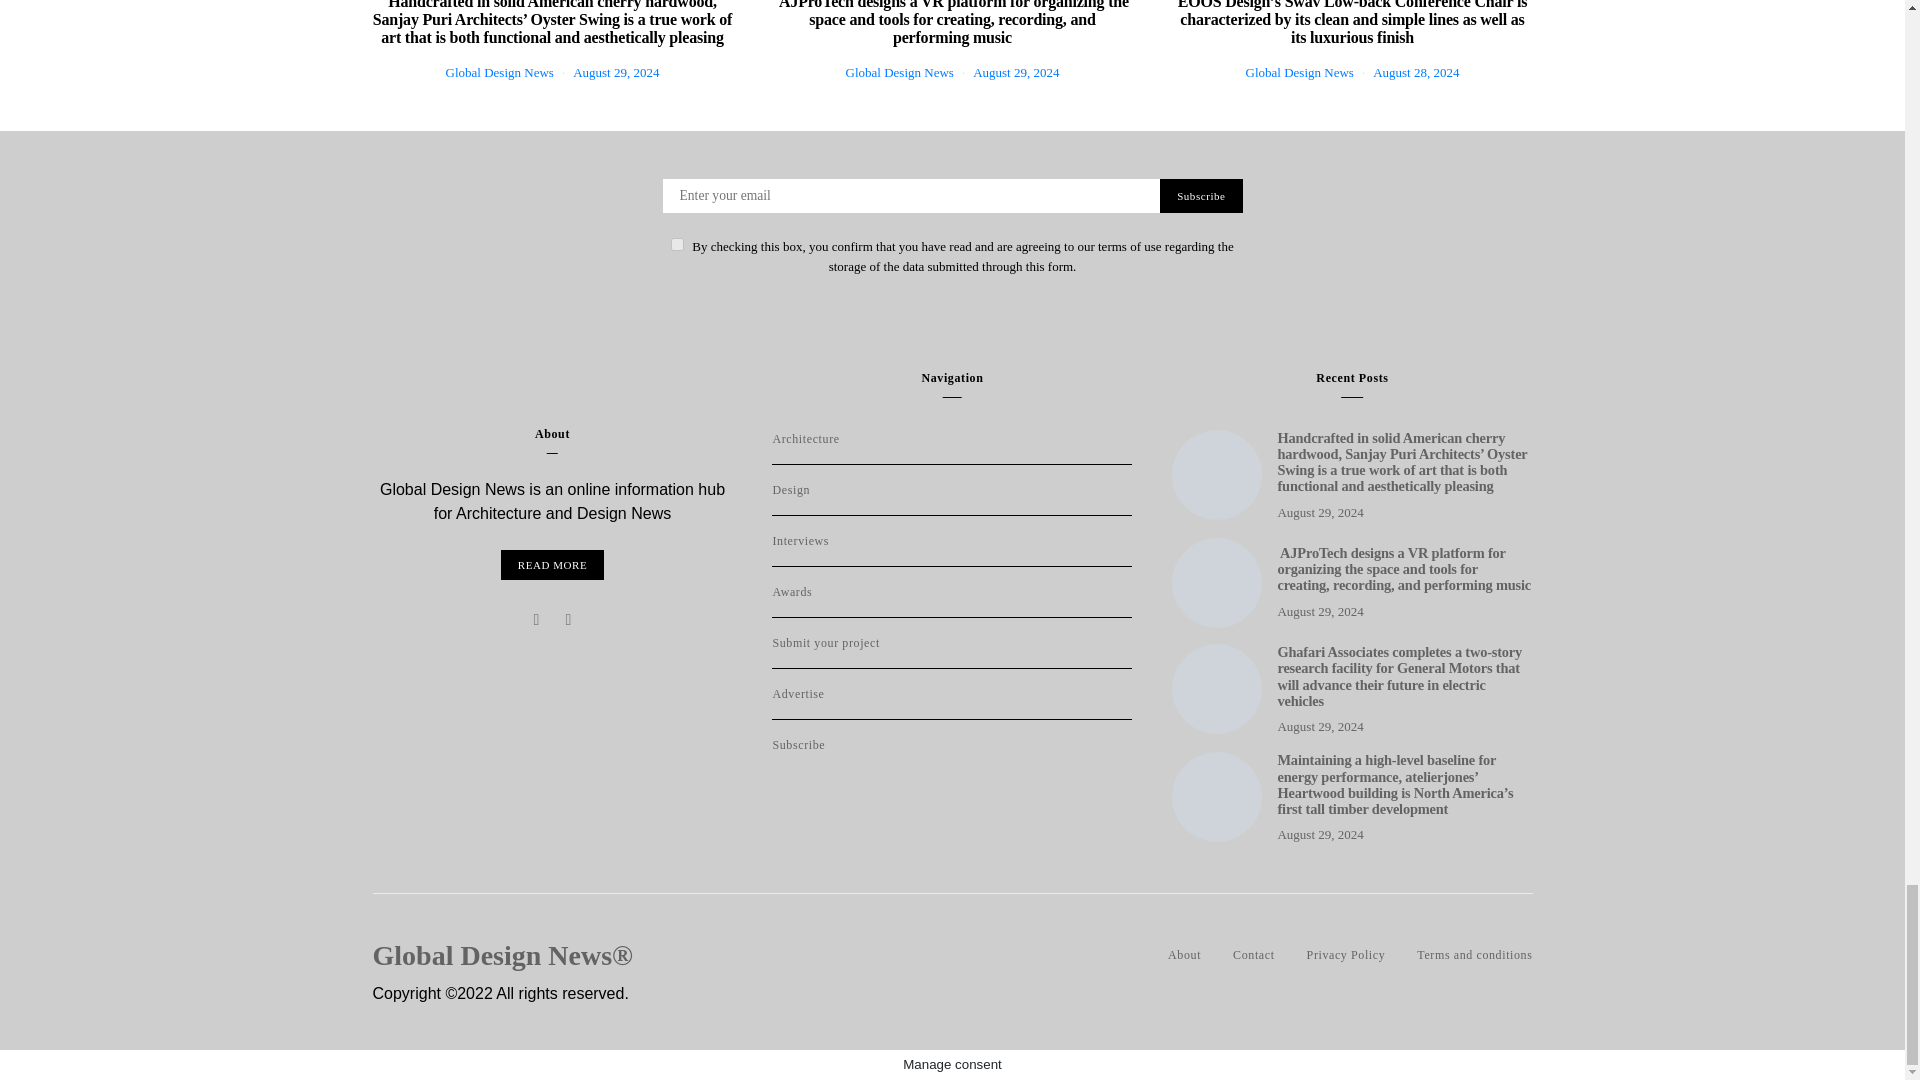  Describe the element at coordinates (900, 72) in the screenshot. I see `View all posts by Global Design News` at that location.